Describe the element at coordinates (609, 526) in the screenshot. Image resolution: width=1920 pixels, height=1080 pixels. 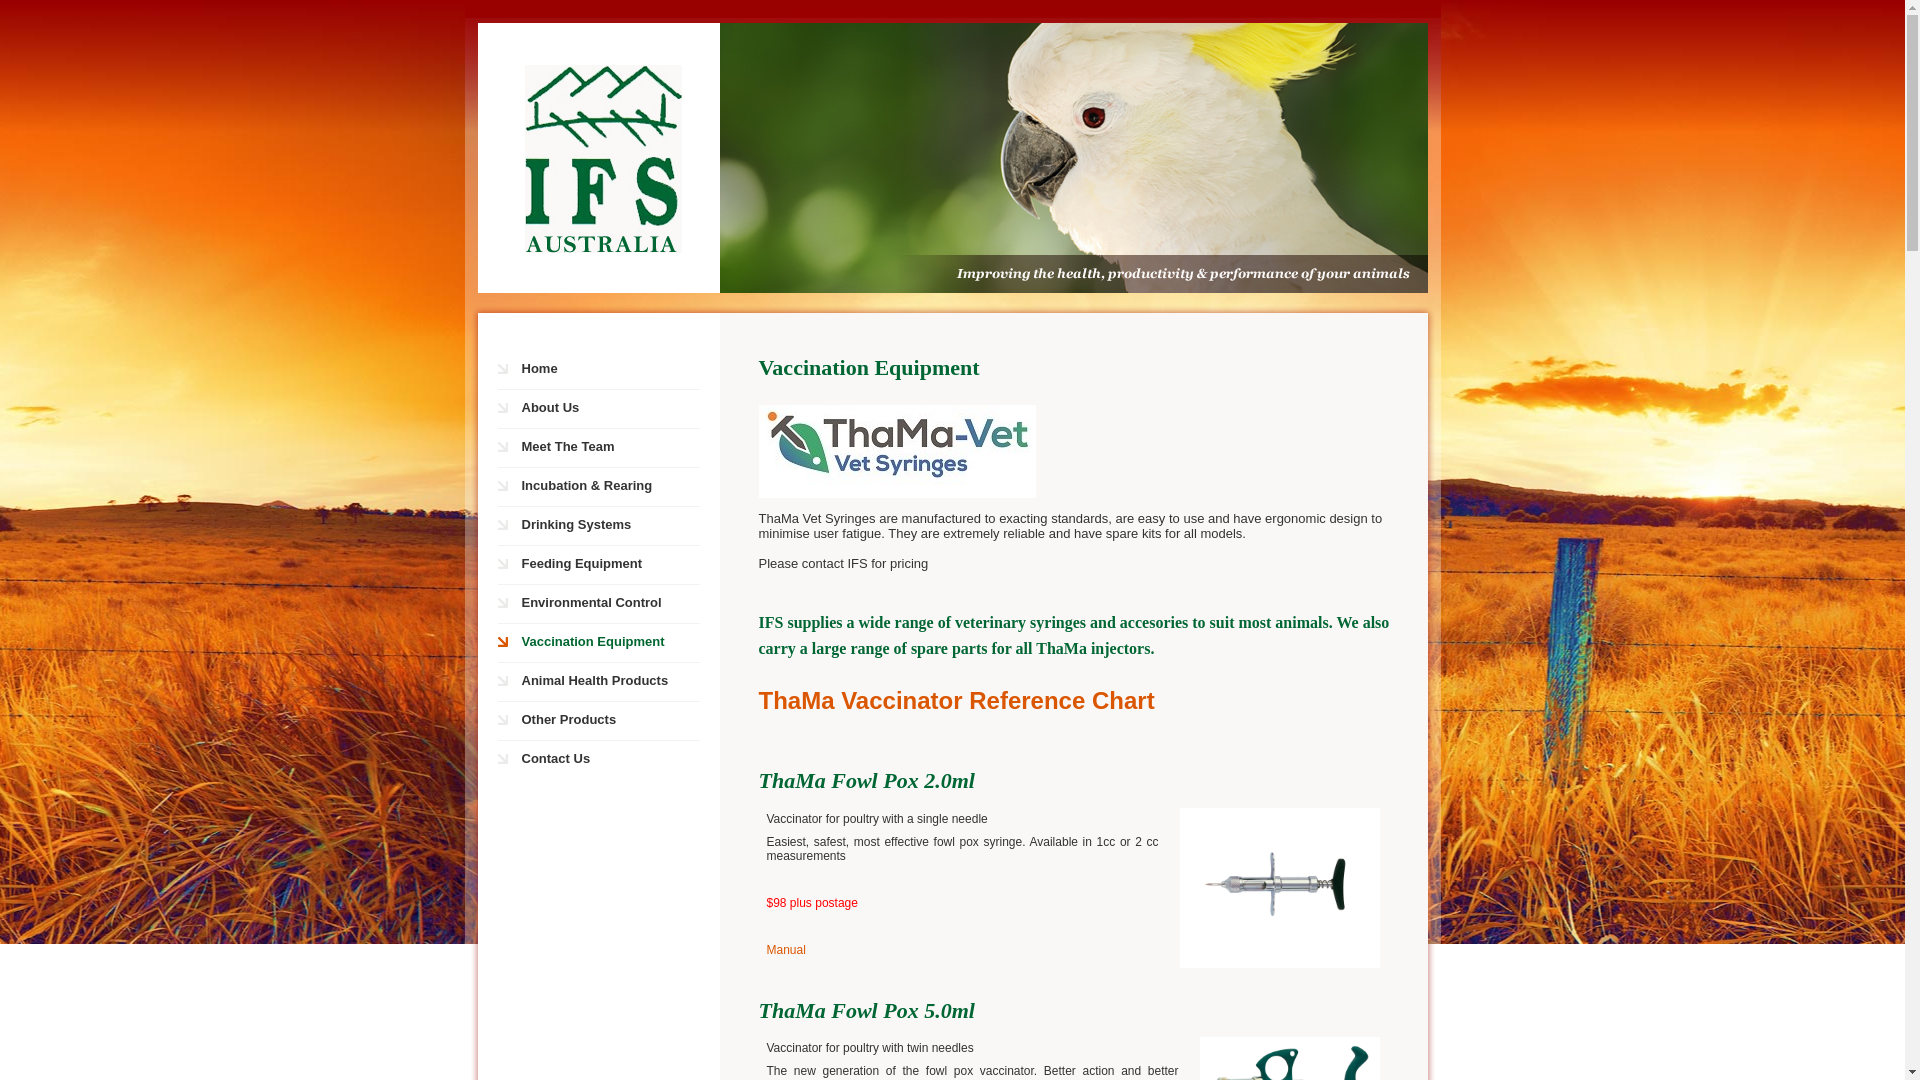
I see `Drinking Systems` at that location.